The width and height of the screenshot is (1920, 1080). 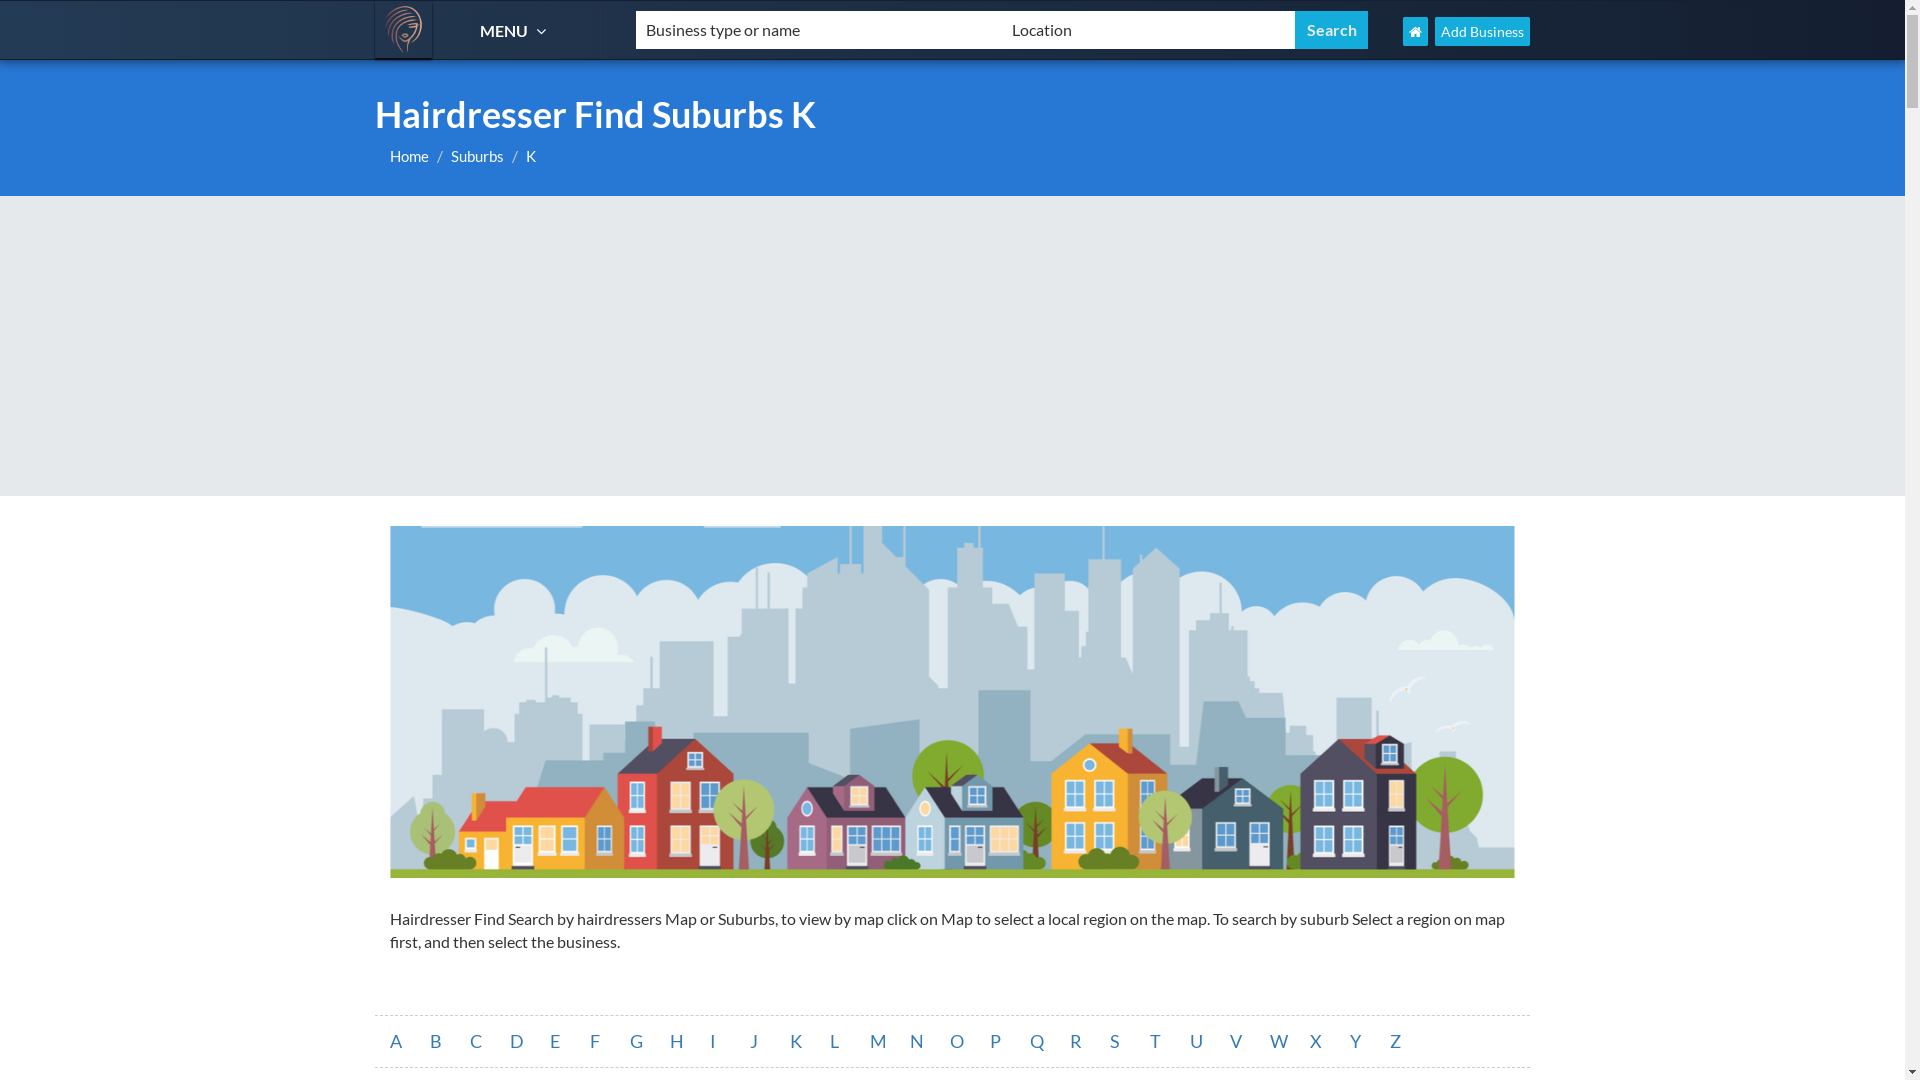 I want to click on F, so click(x=610, y=1042).